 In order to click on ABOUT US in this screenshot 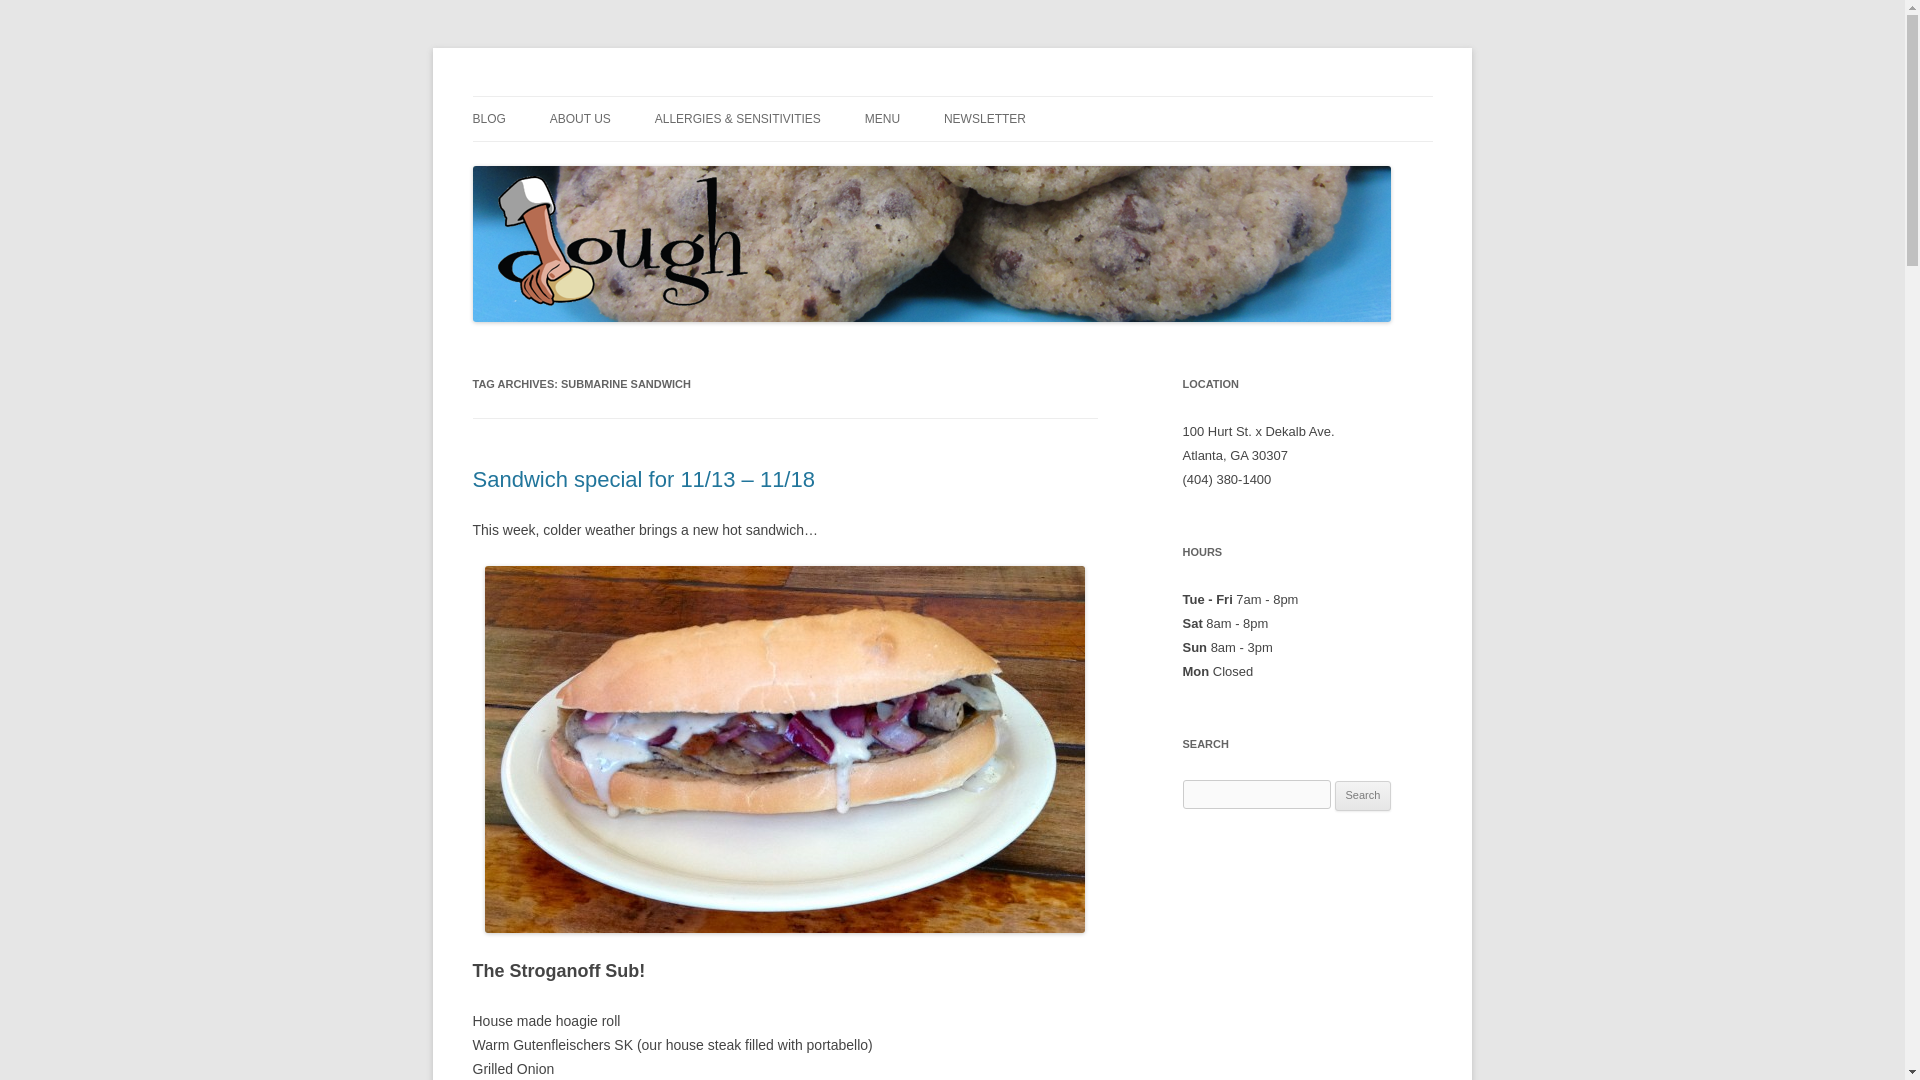, I will do `click(580, 119)`.